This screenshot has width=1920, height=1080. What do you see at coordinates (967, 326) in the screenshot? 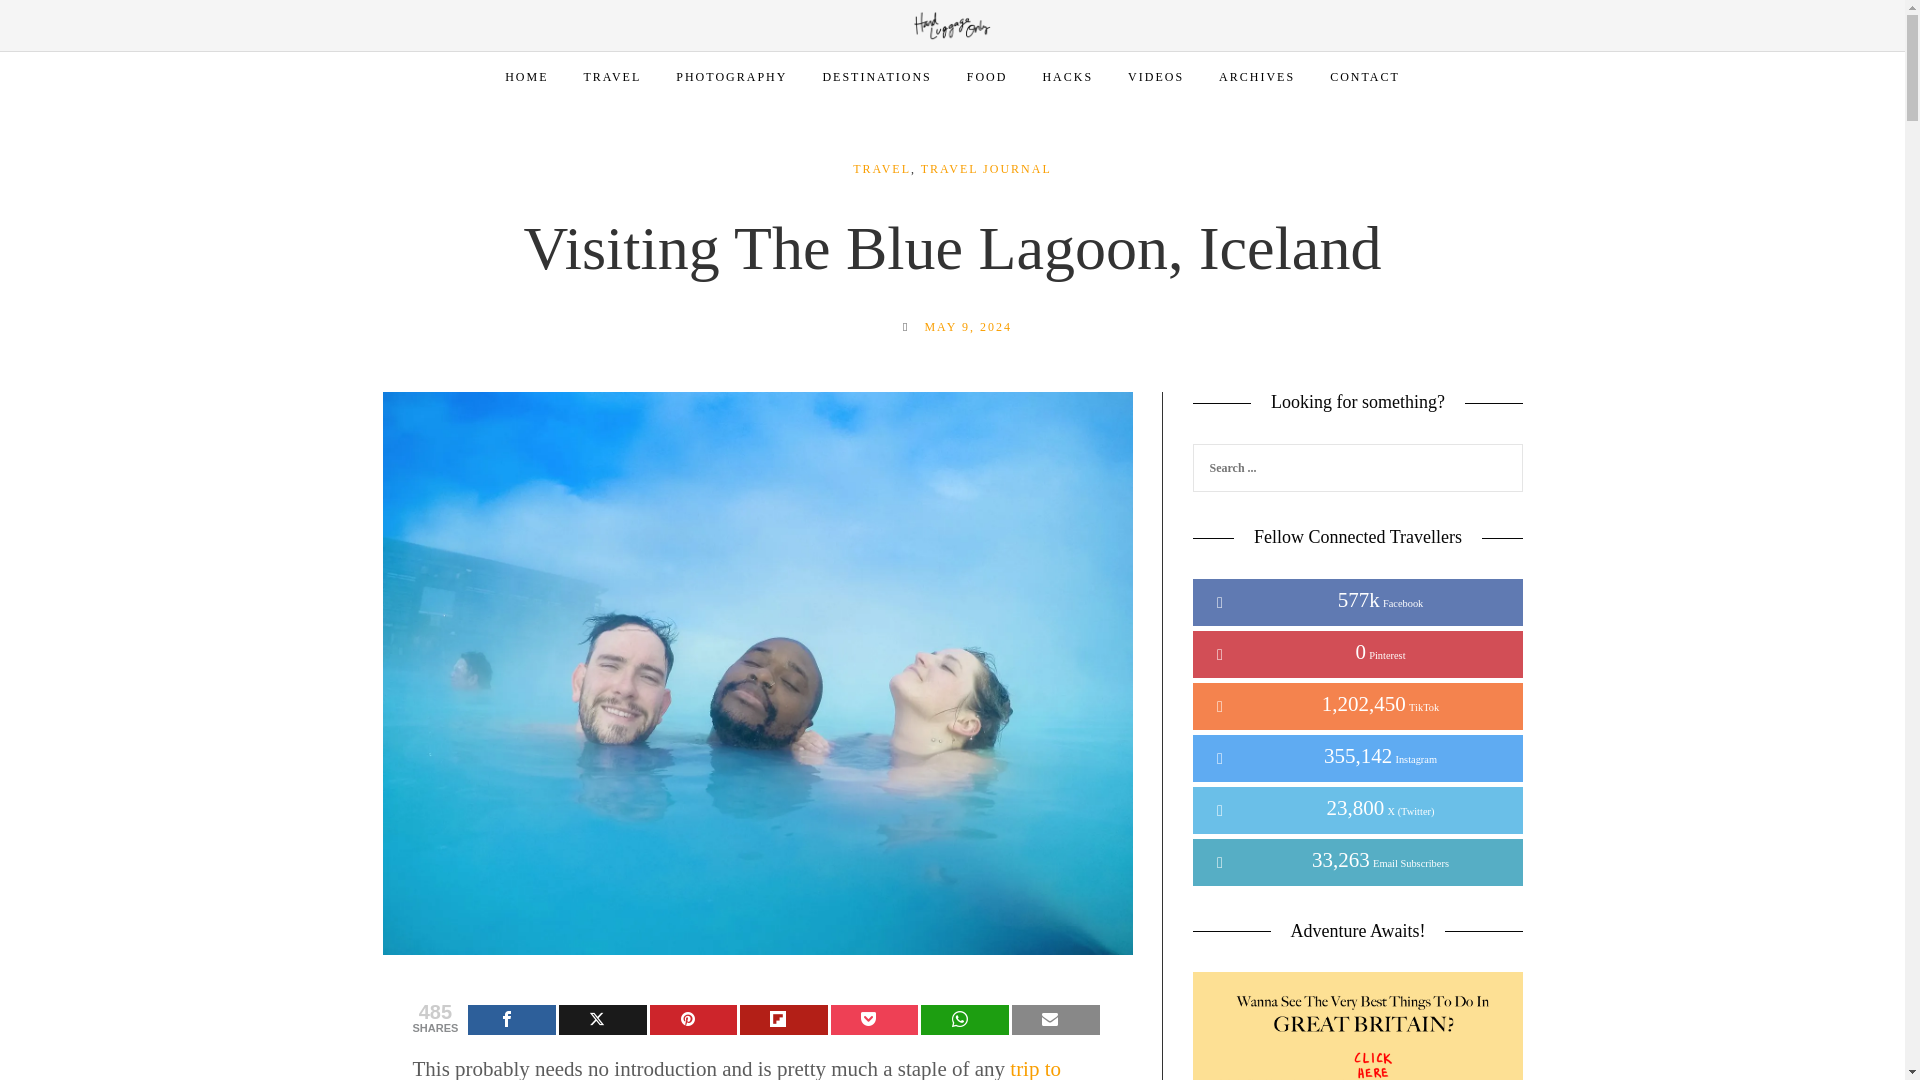
I see `May 9, 2024` at bounding box center [967, 326].